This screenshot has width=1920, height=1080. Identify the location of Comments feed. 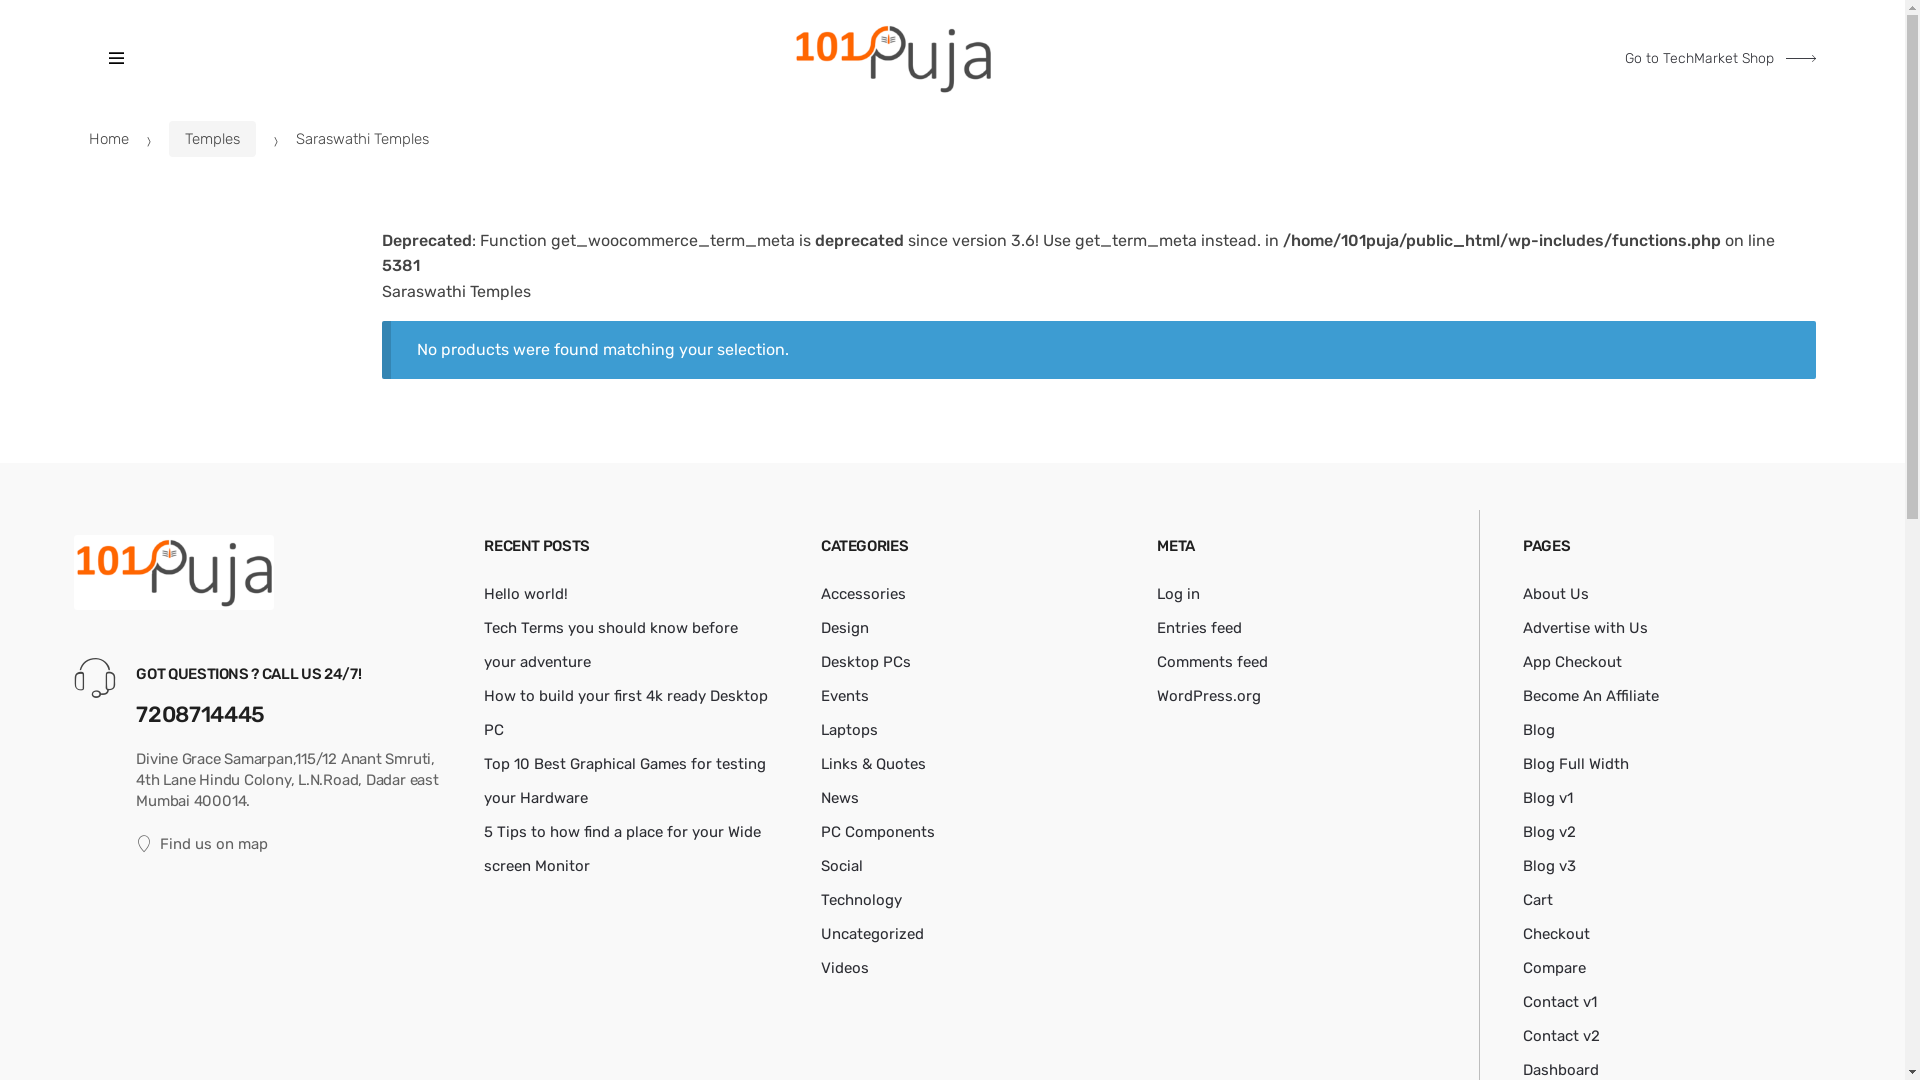
(1212, 662).